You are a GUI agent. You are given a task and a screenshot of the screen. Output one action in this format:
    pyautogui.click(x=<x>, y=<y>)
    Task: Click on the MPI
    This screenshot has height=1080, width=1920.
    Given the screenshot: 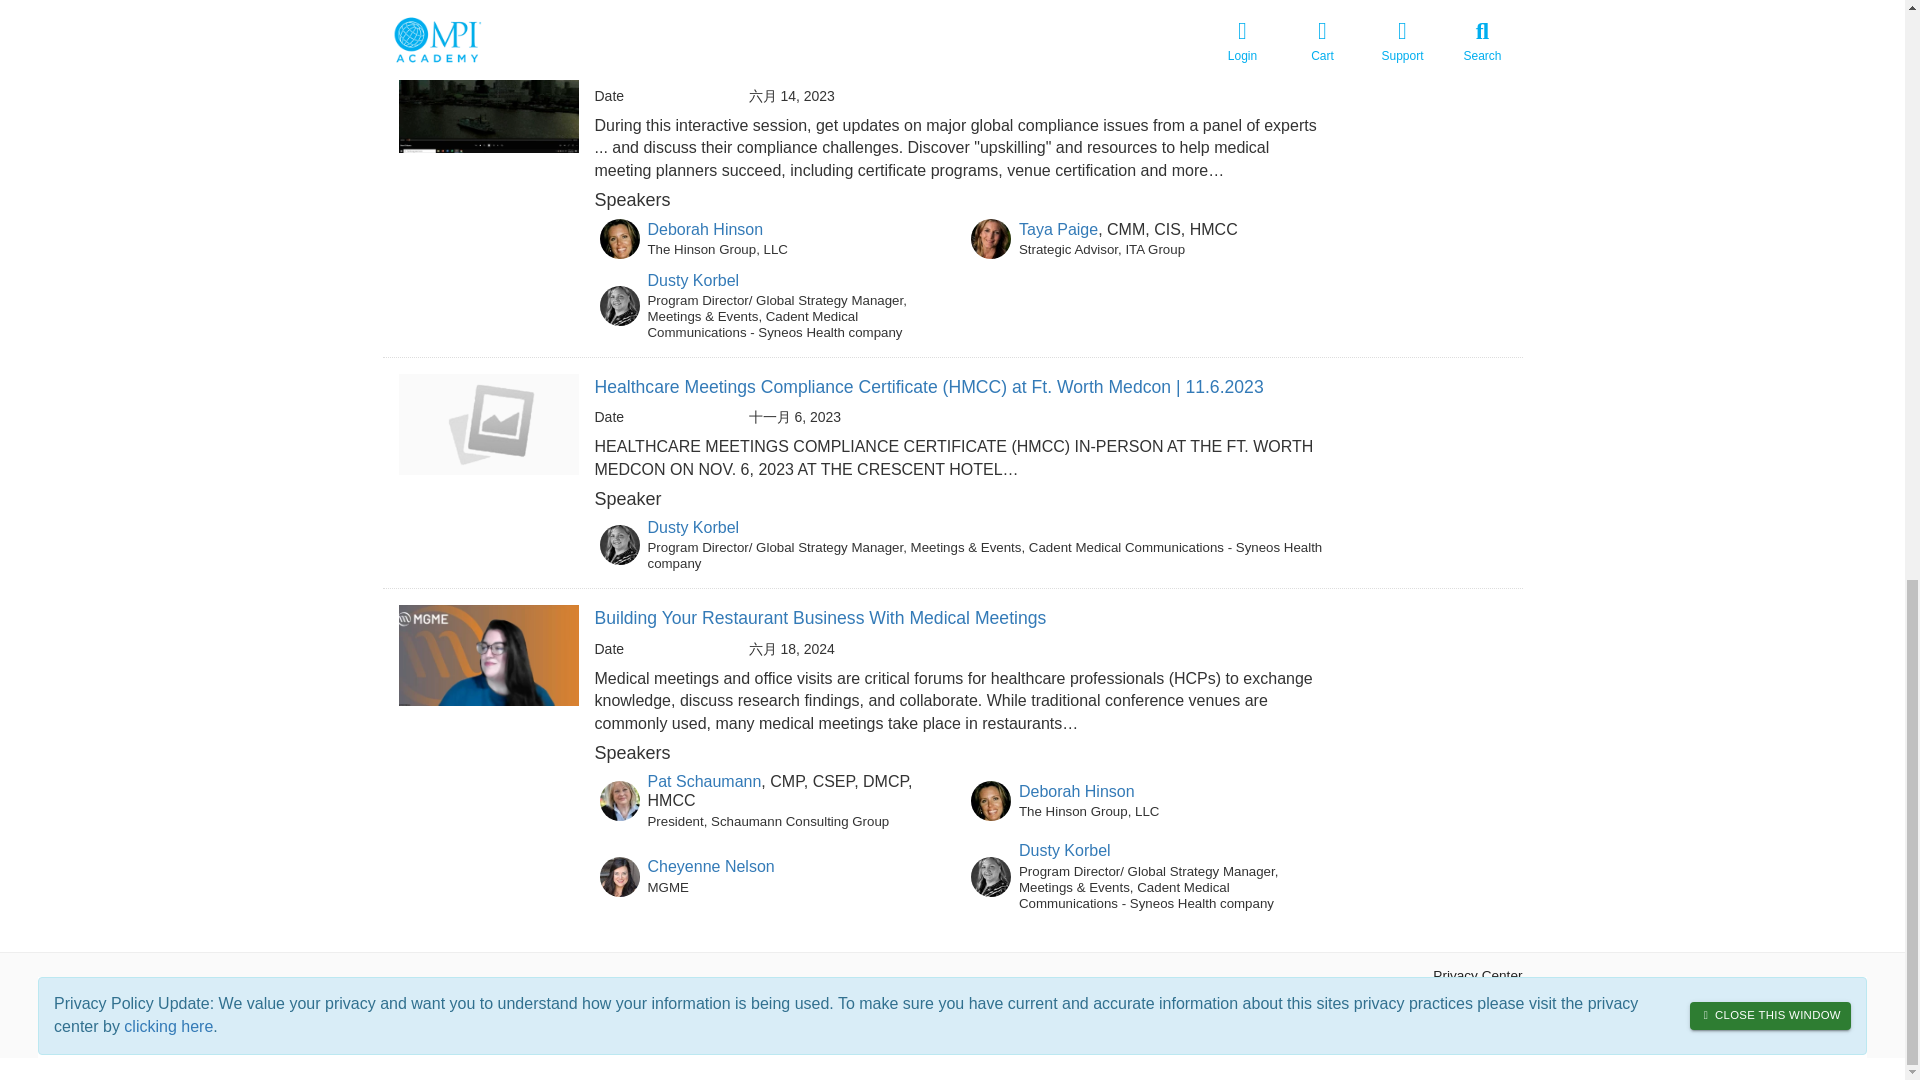 What is the action you would take?
    pyautogui.click(x=506, y=1004)
    